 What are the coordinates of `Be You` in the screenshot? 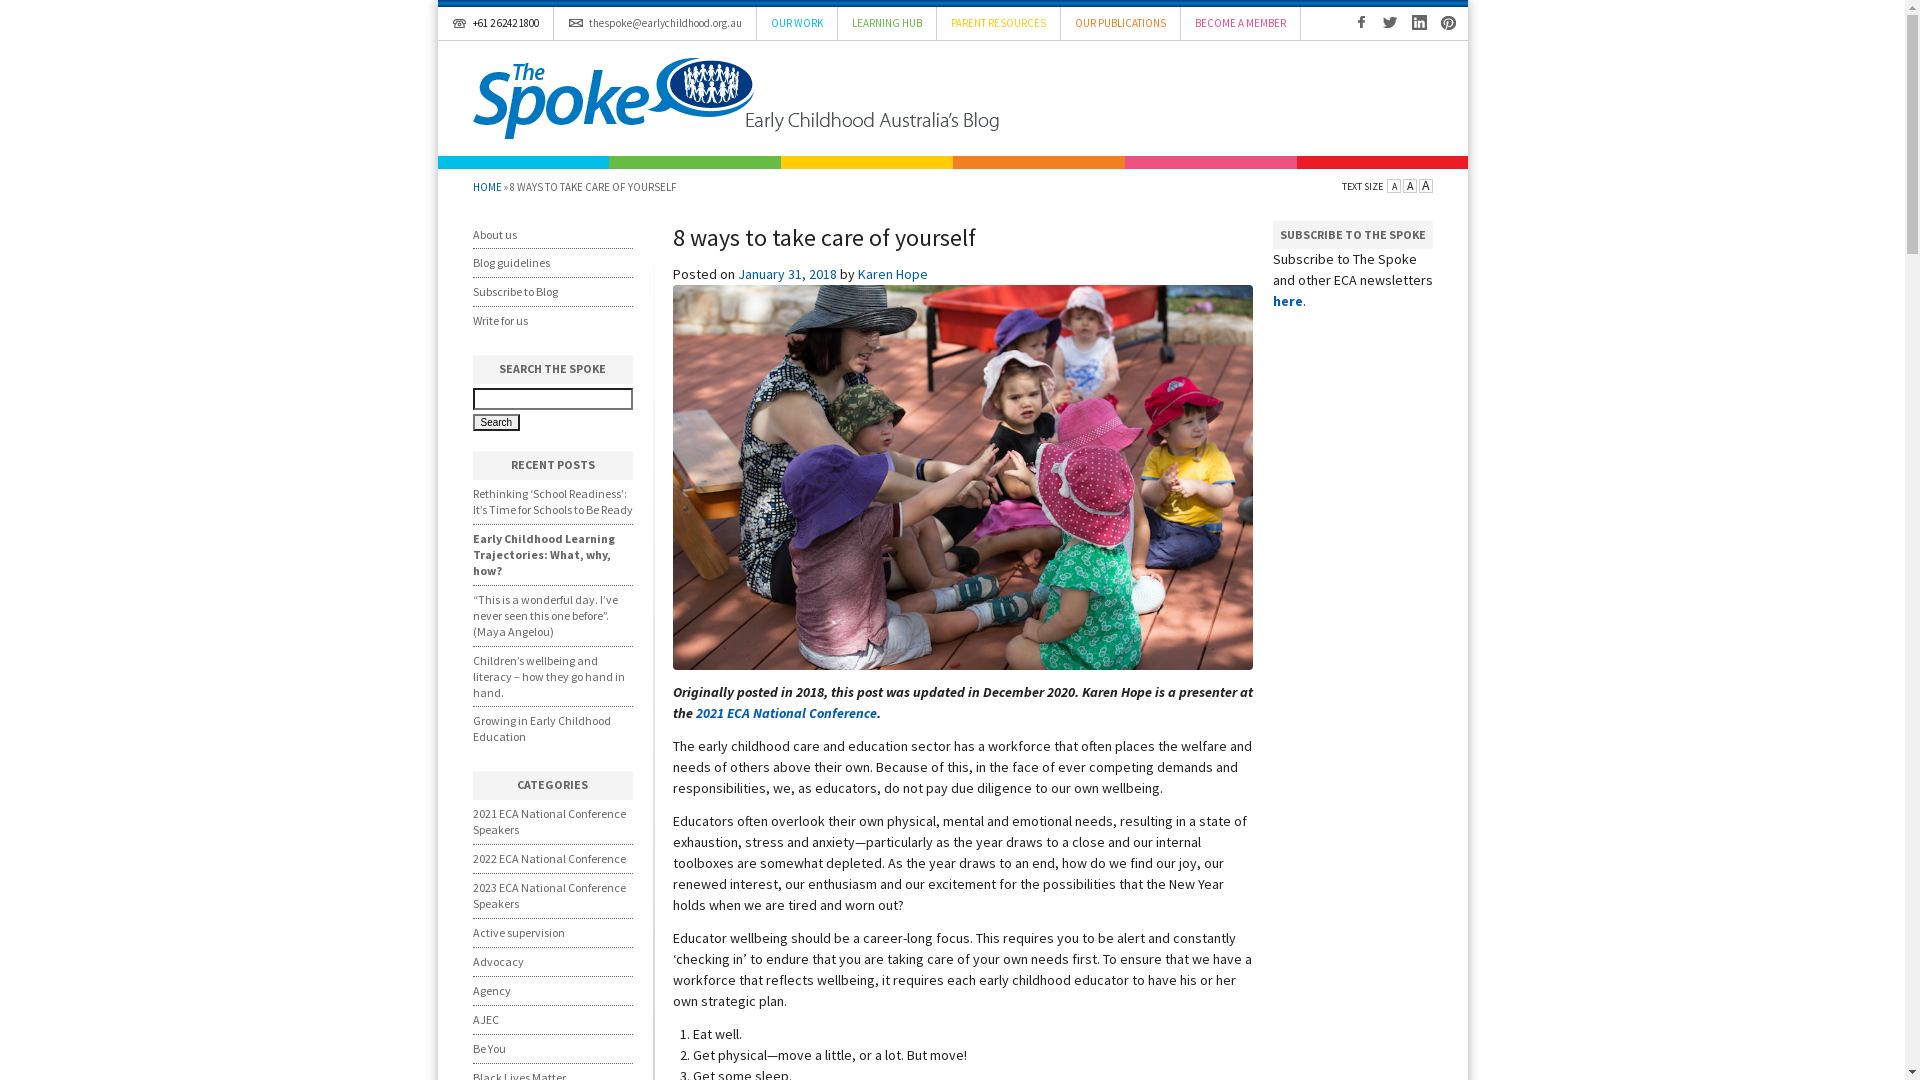 It's located at (488, 1048).